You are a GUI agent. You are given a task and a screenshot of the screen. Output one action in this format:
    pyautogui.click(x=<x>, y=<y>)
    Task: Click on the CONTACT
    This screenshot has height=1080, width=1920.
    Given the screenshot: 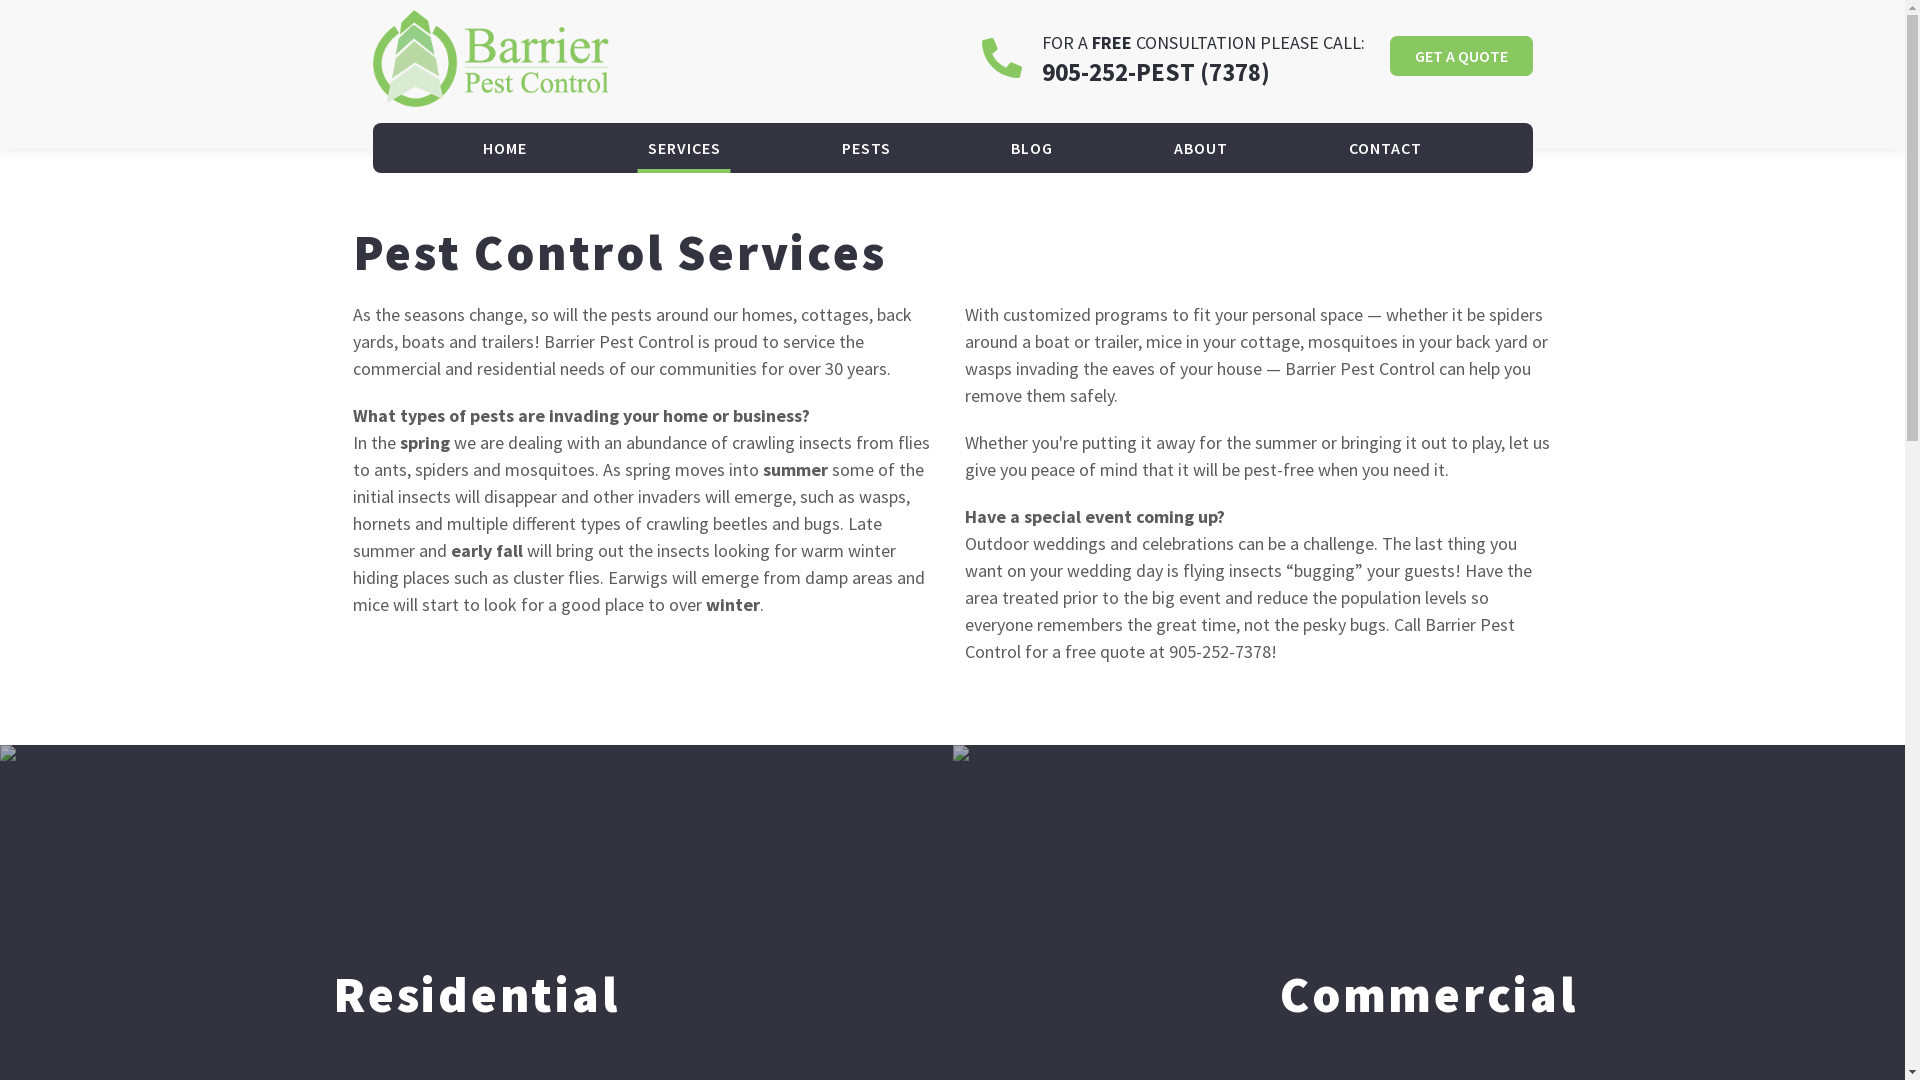 What is the action you would take?
    pyautogui.click(x=1386, y=148)
    